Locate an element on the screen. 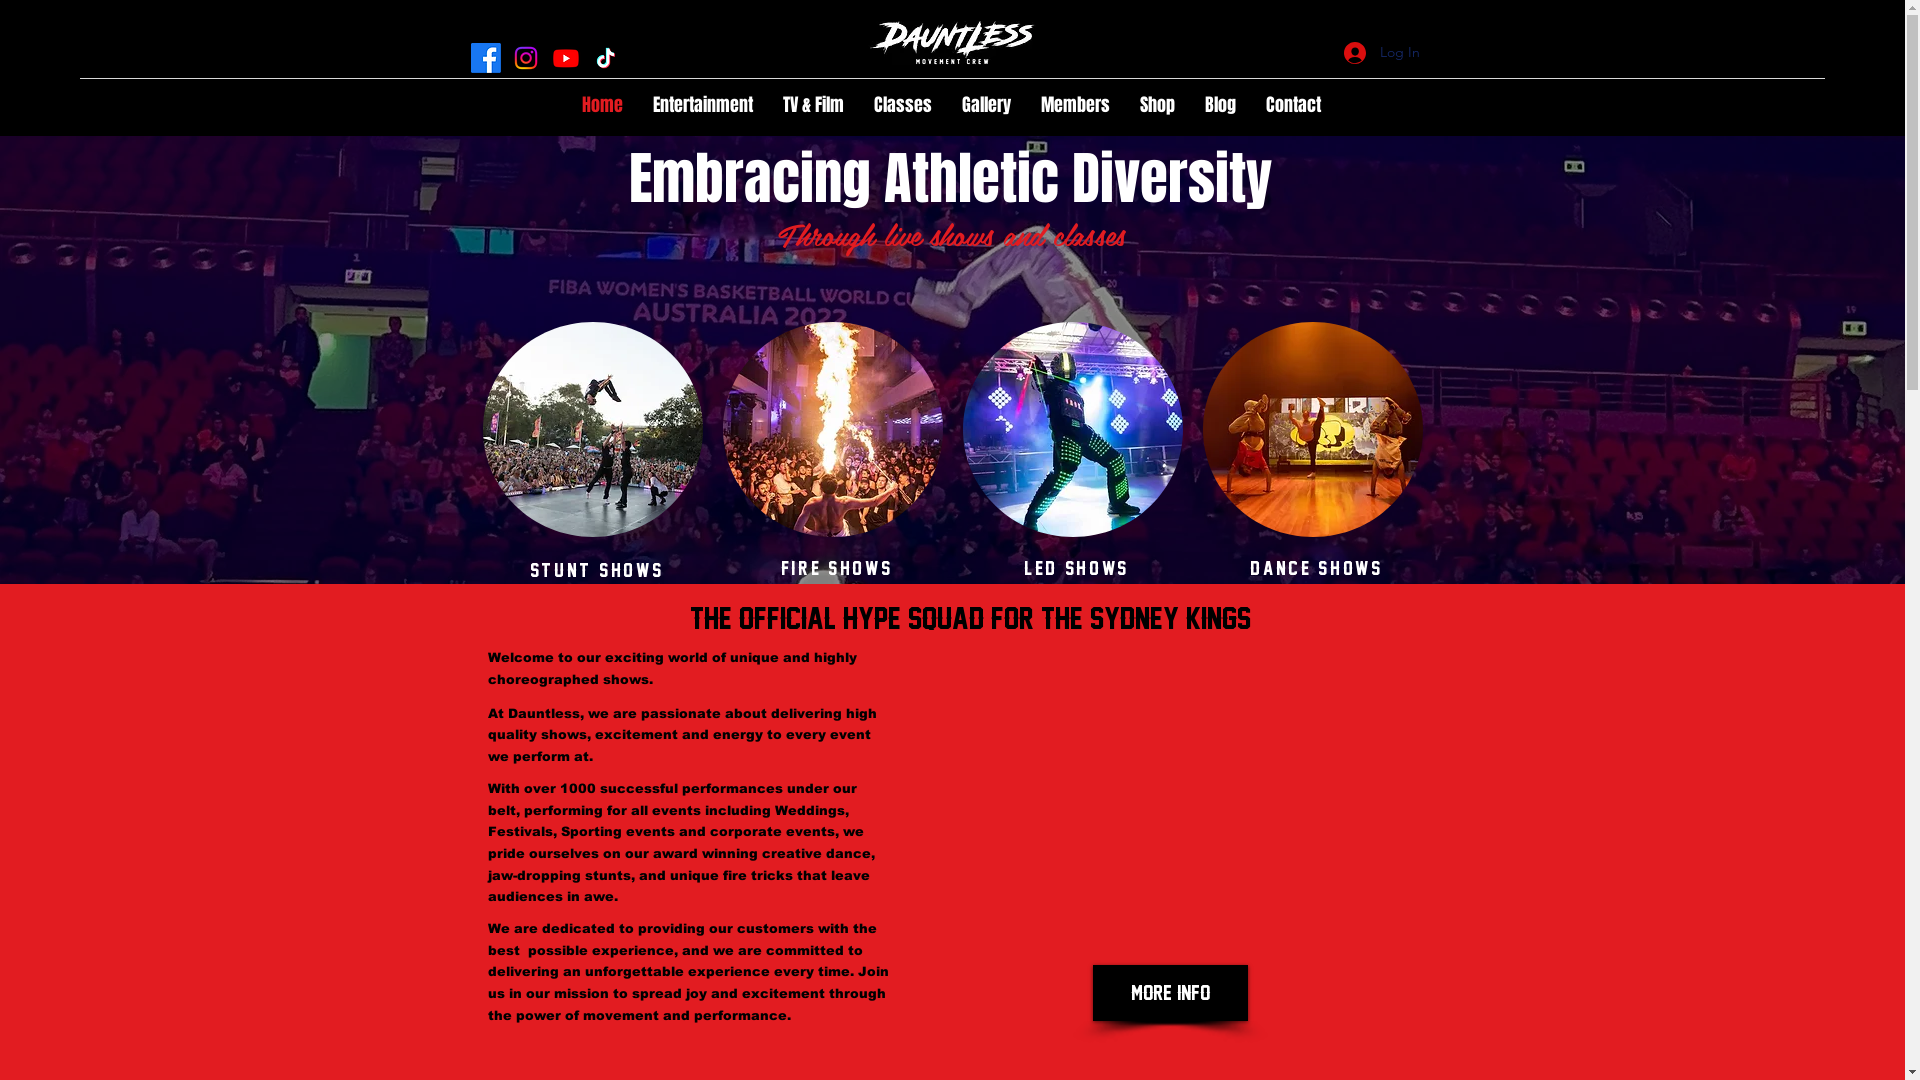  Gallery is located at coordinates (986, 106).